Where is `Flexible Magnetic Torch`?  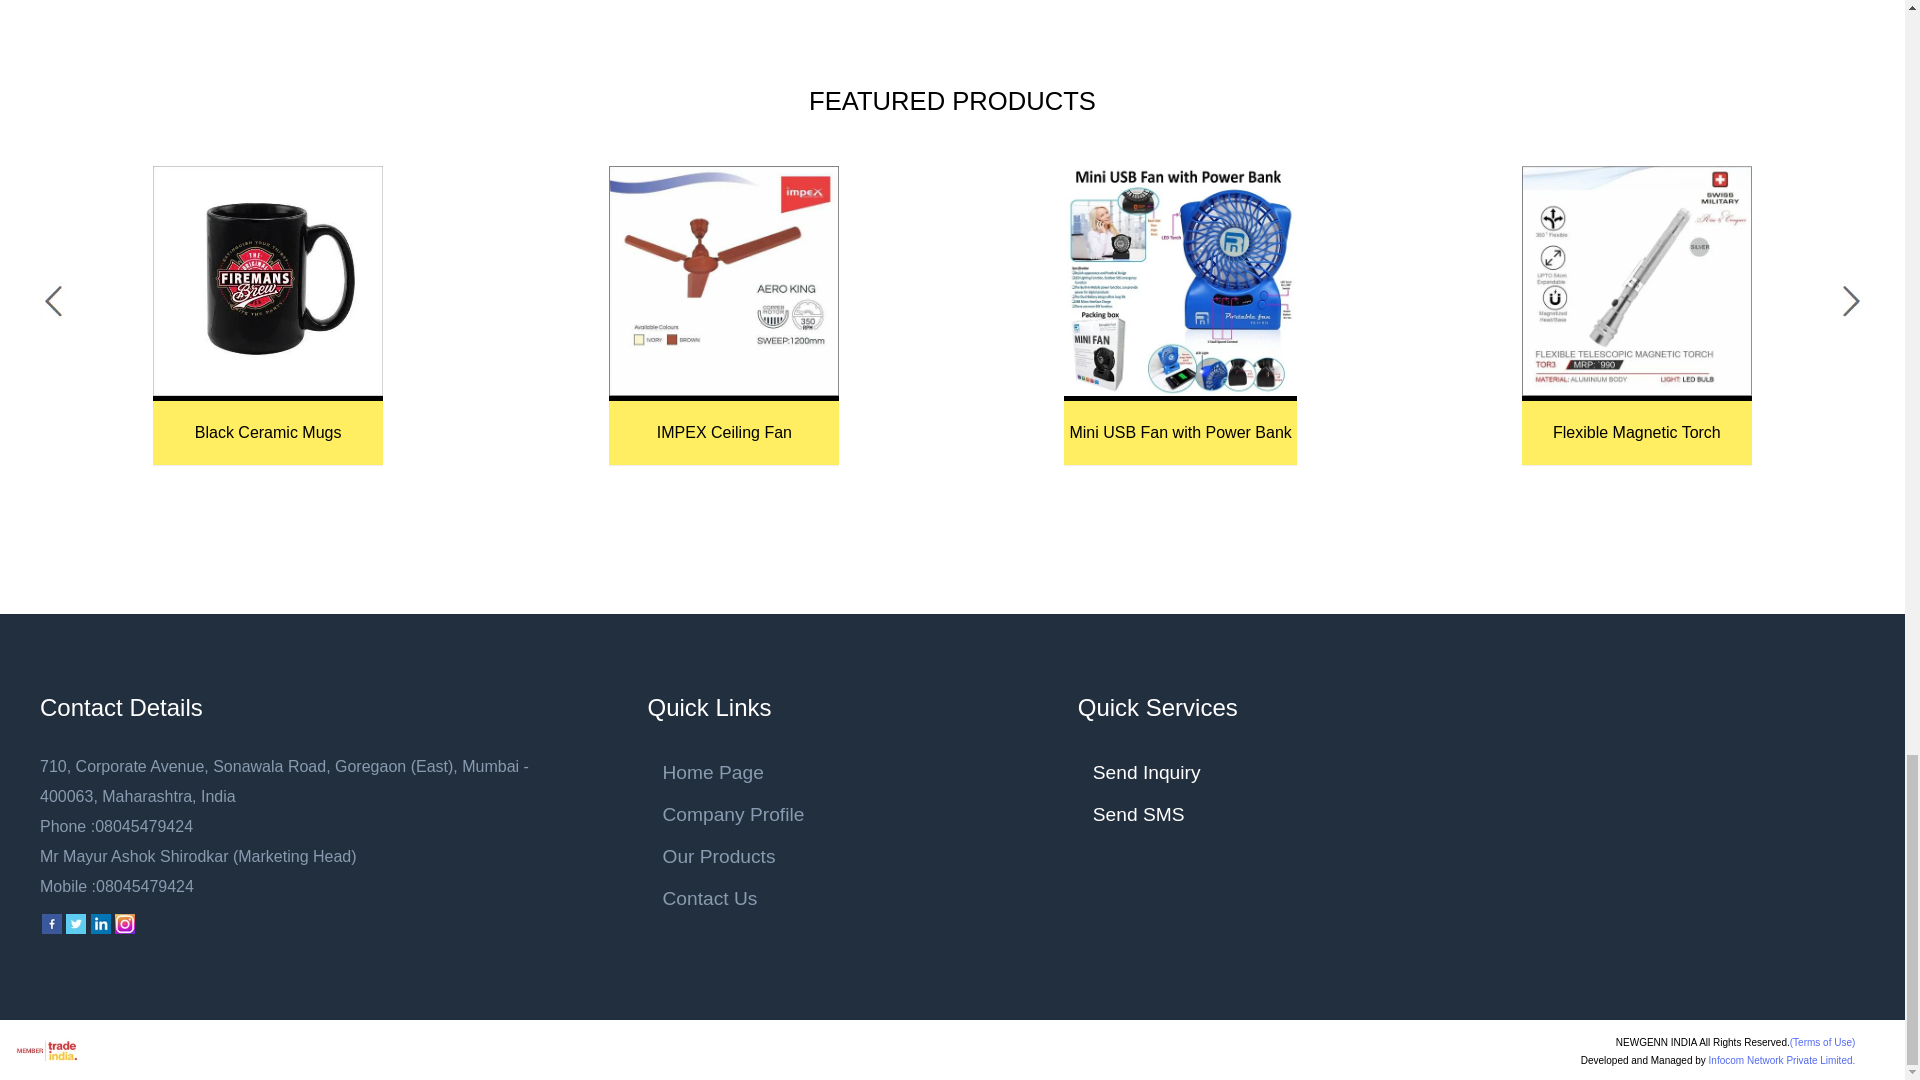 Flexible Magnetic Torch is located at coordinates (1636, 281).